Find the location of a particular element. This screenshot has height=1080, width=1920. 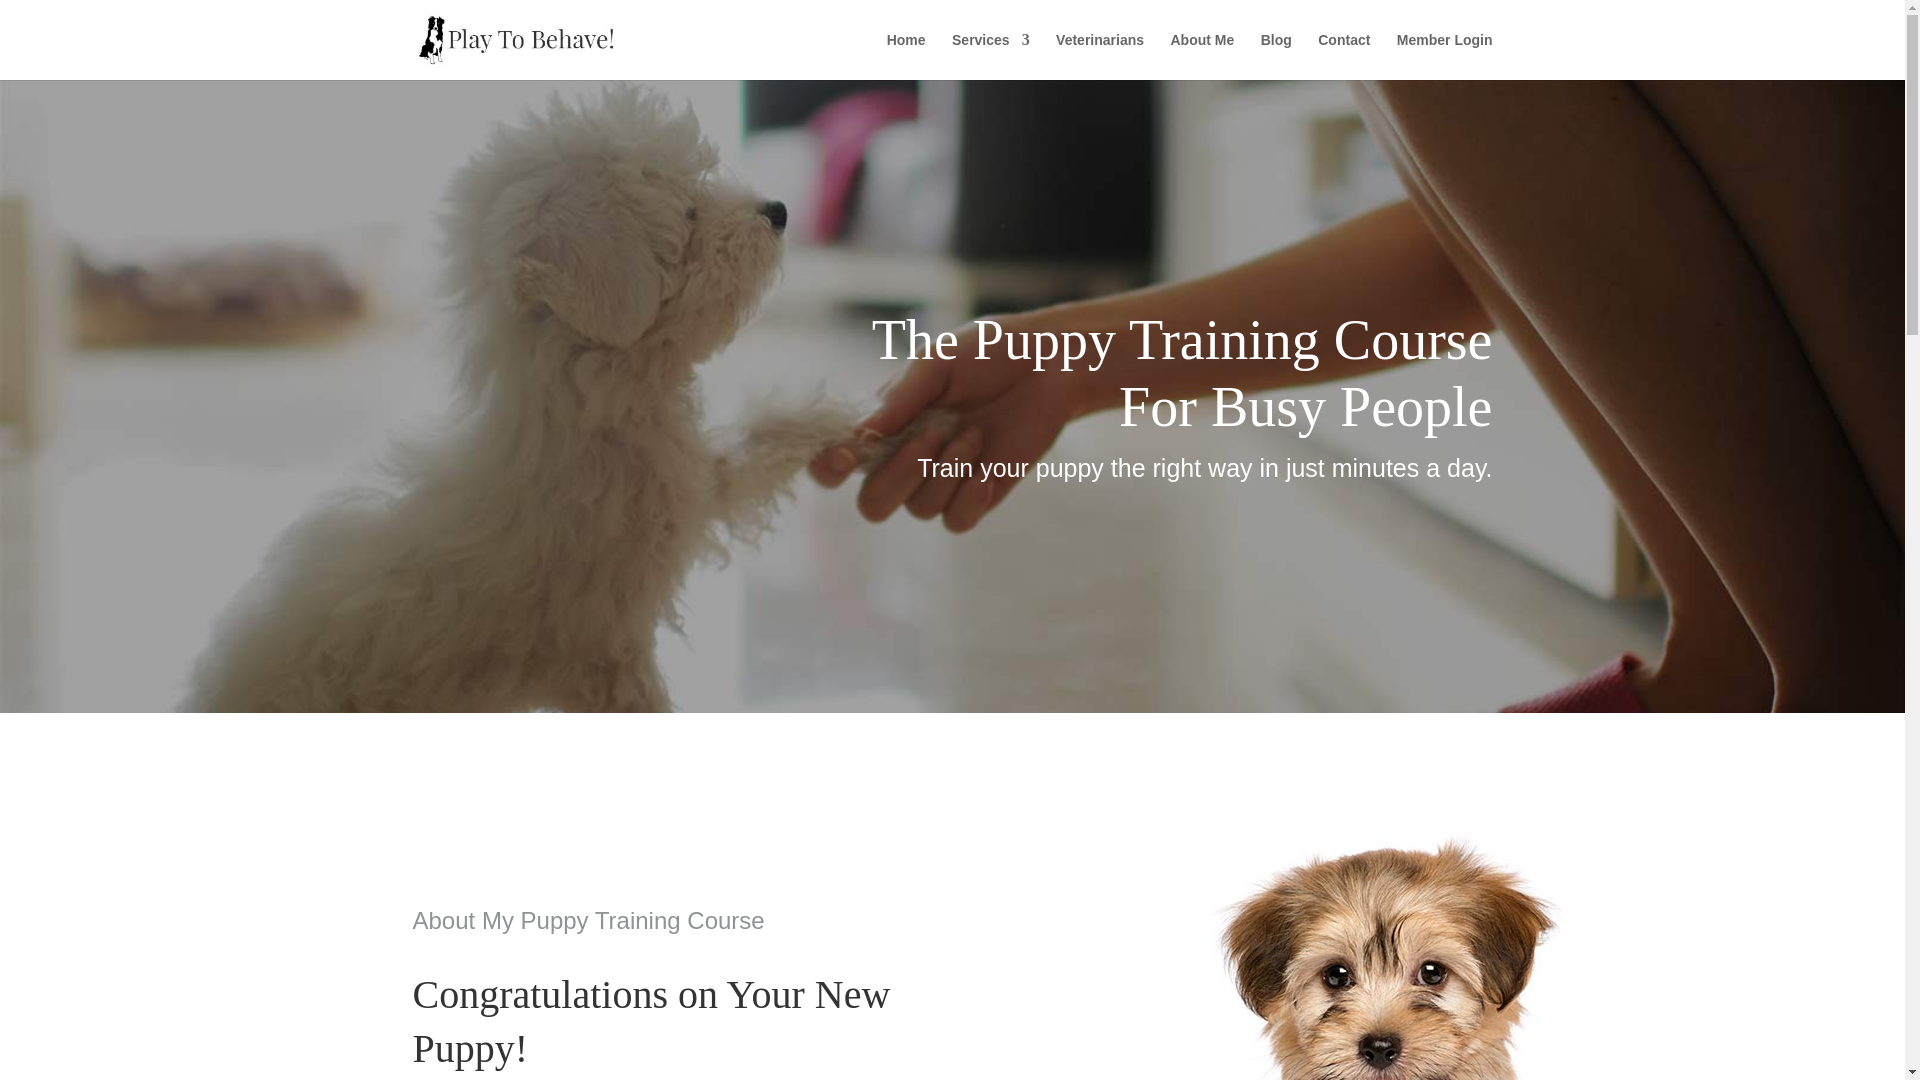

Services is located at coordinates (990, 56).